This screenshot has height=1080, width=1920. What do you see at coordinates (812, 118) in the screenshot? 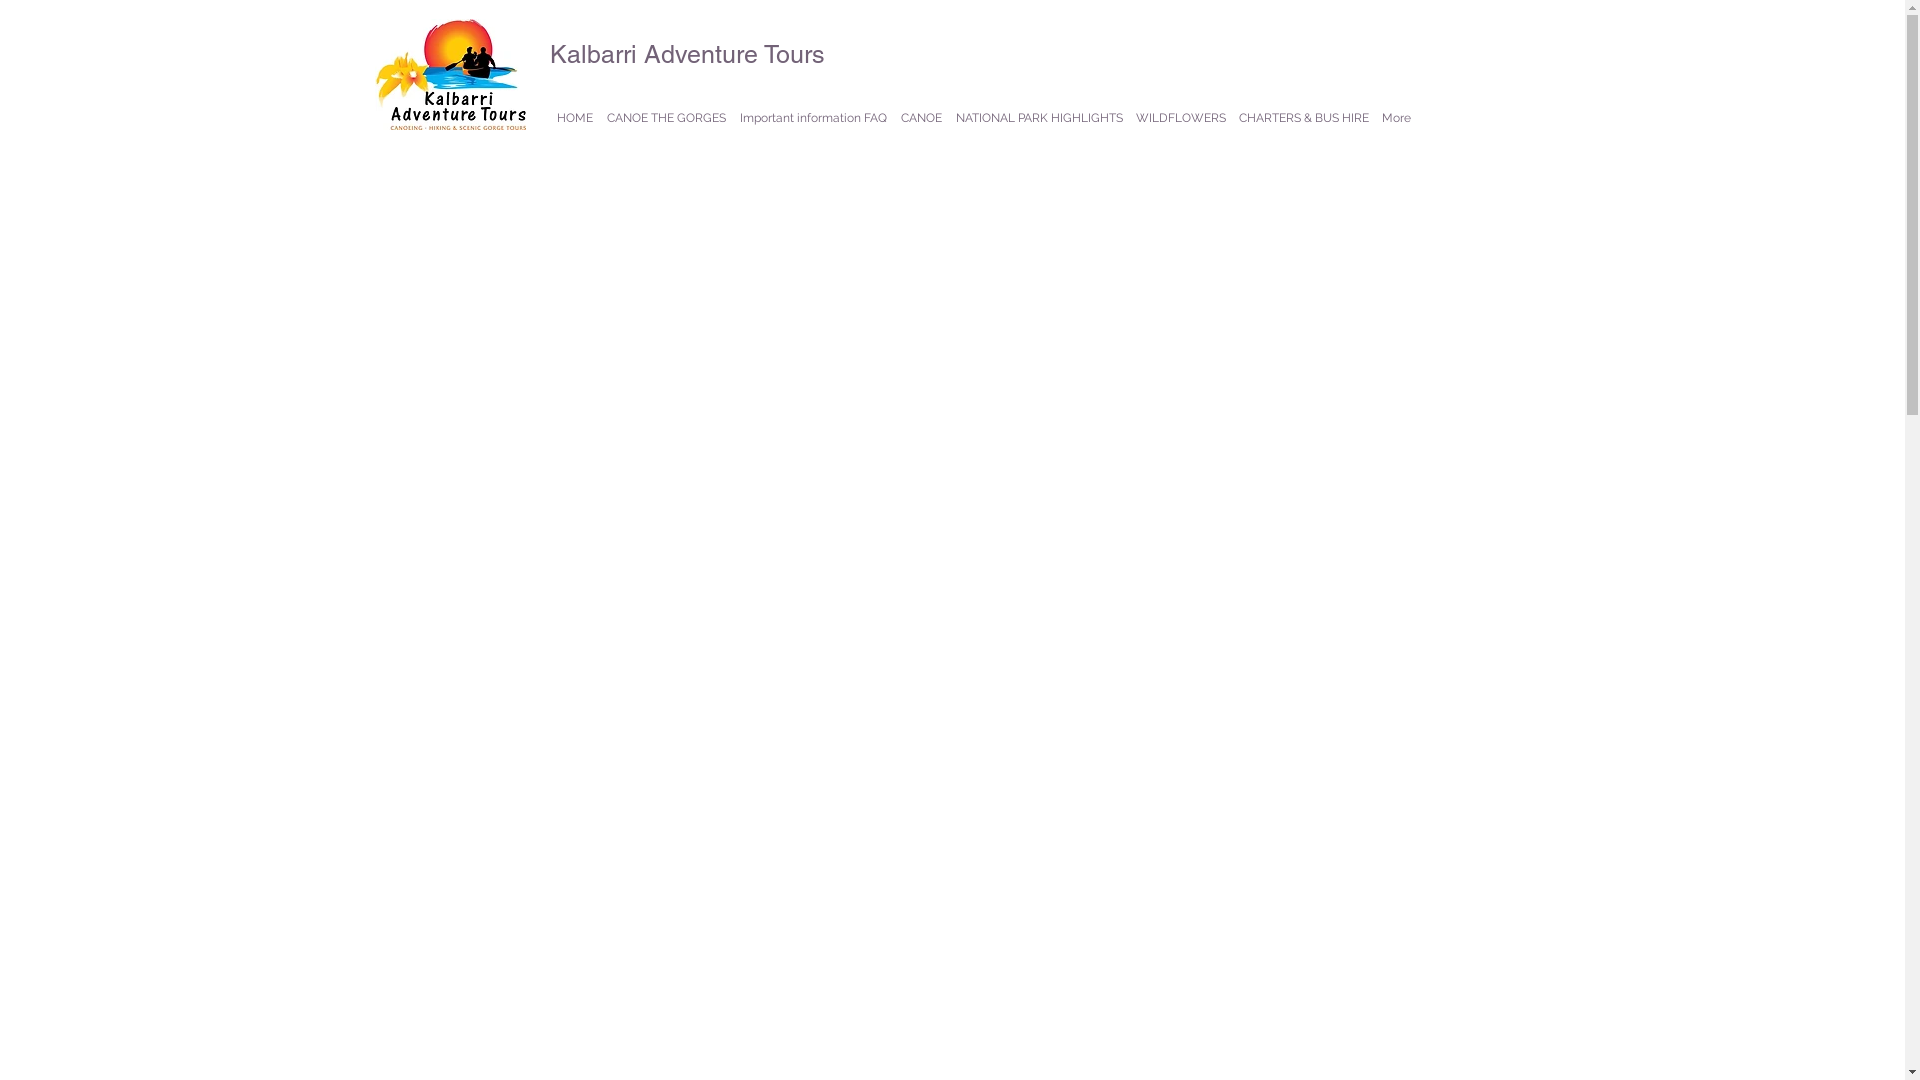
I see `Important information FAQ` at bounding box center [812, 118].